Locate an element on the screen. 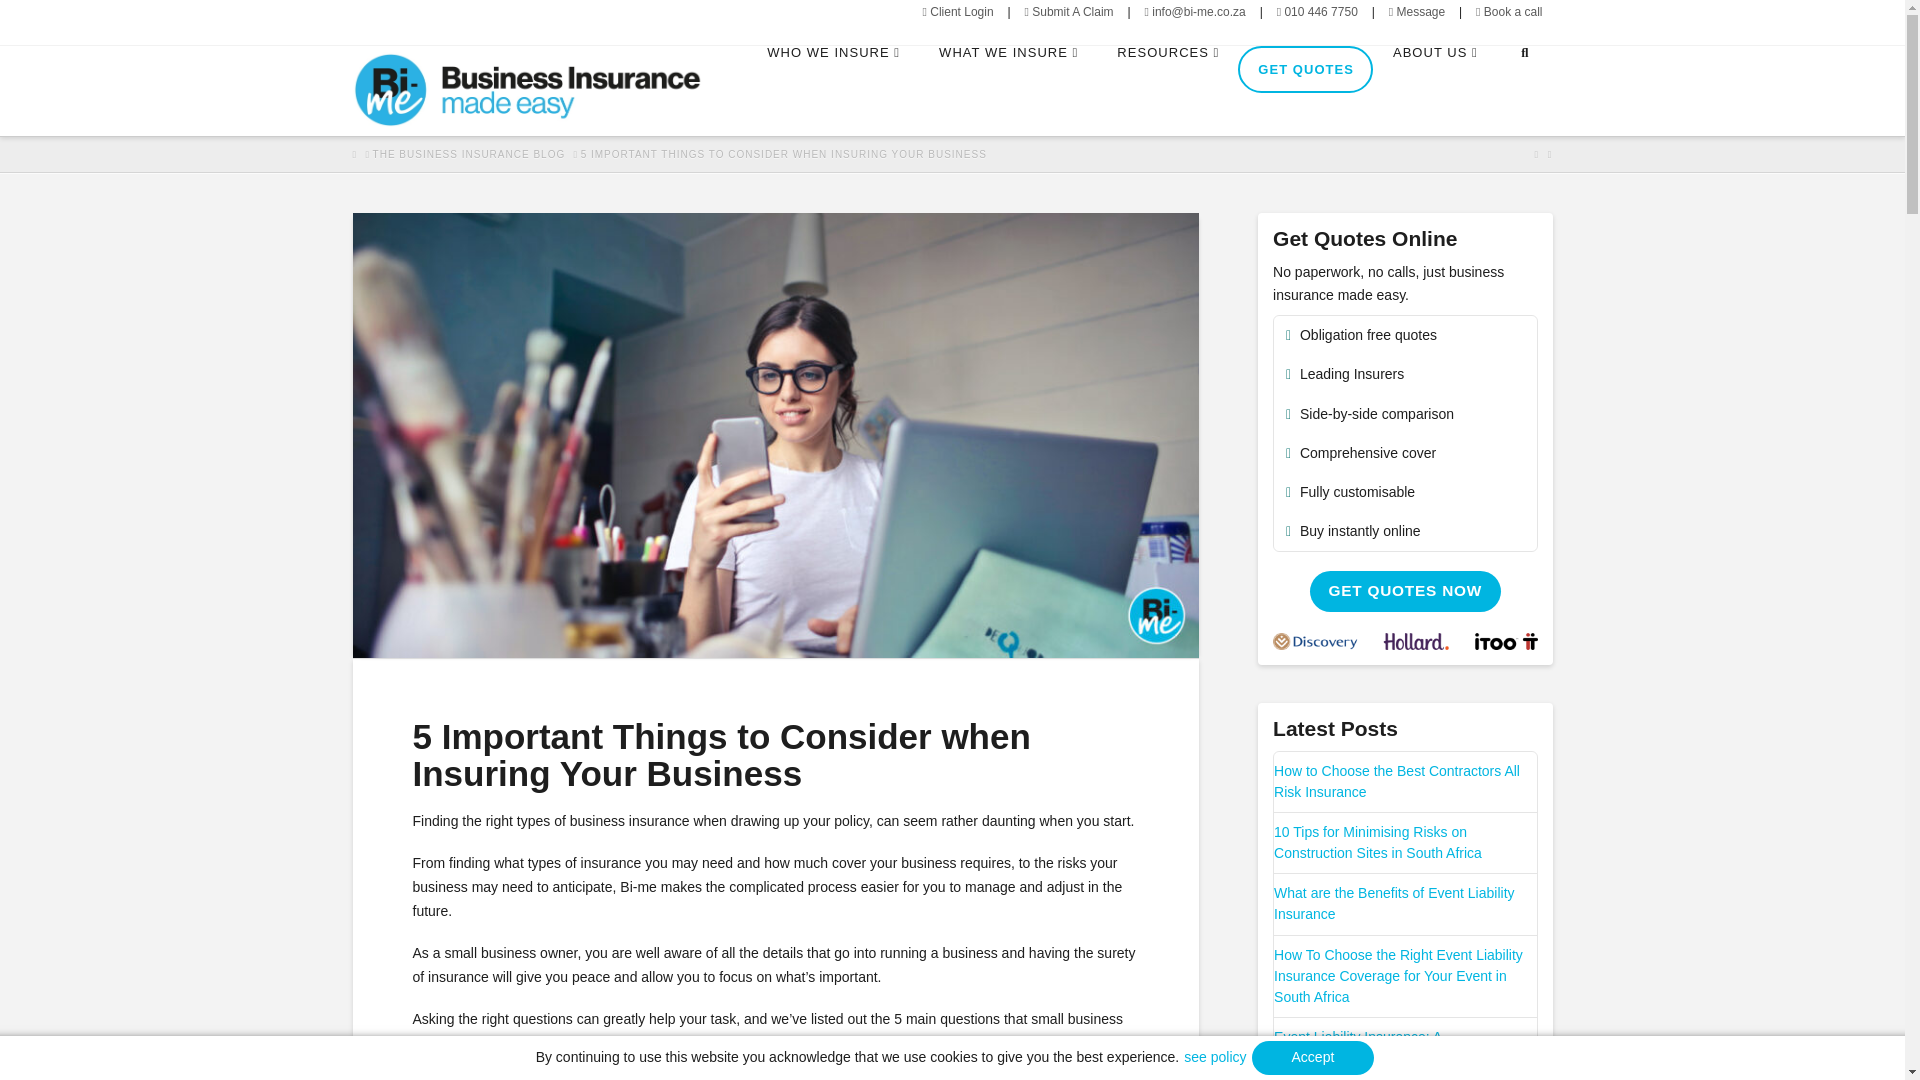  WHAT WE INSURE is located at coordinates (1008, 91).